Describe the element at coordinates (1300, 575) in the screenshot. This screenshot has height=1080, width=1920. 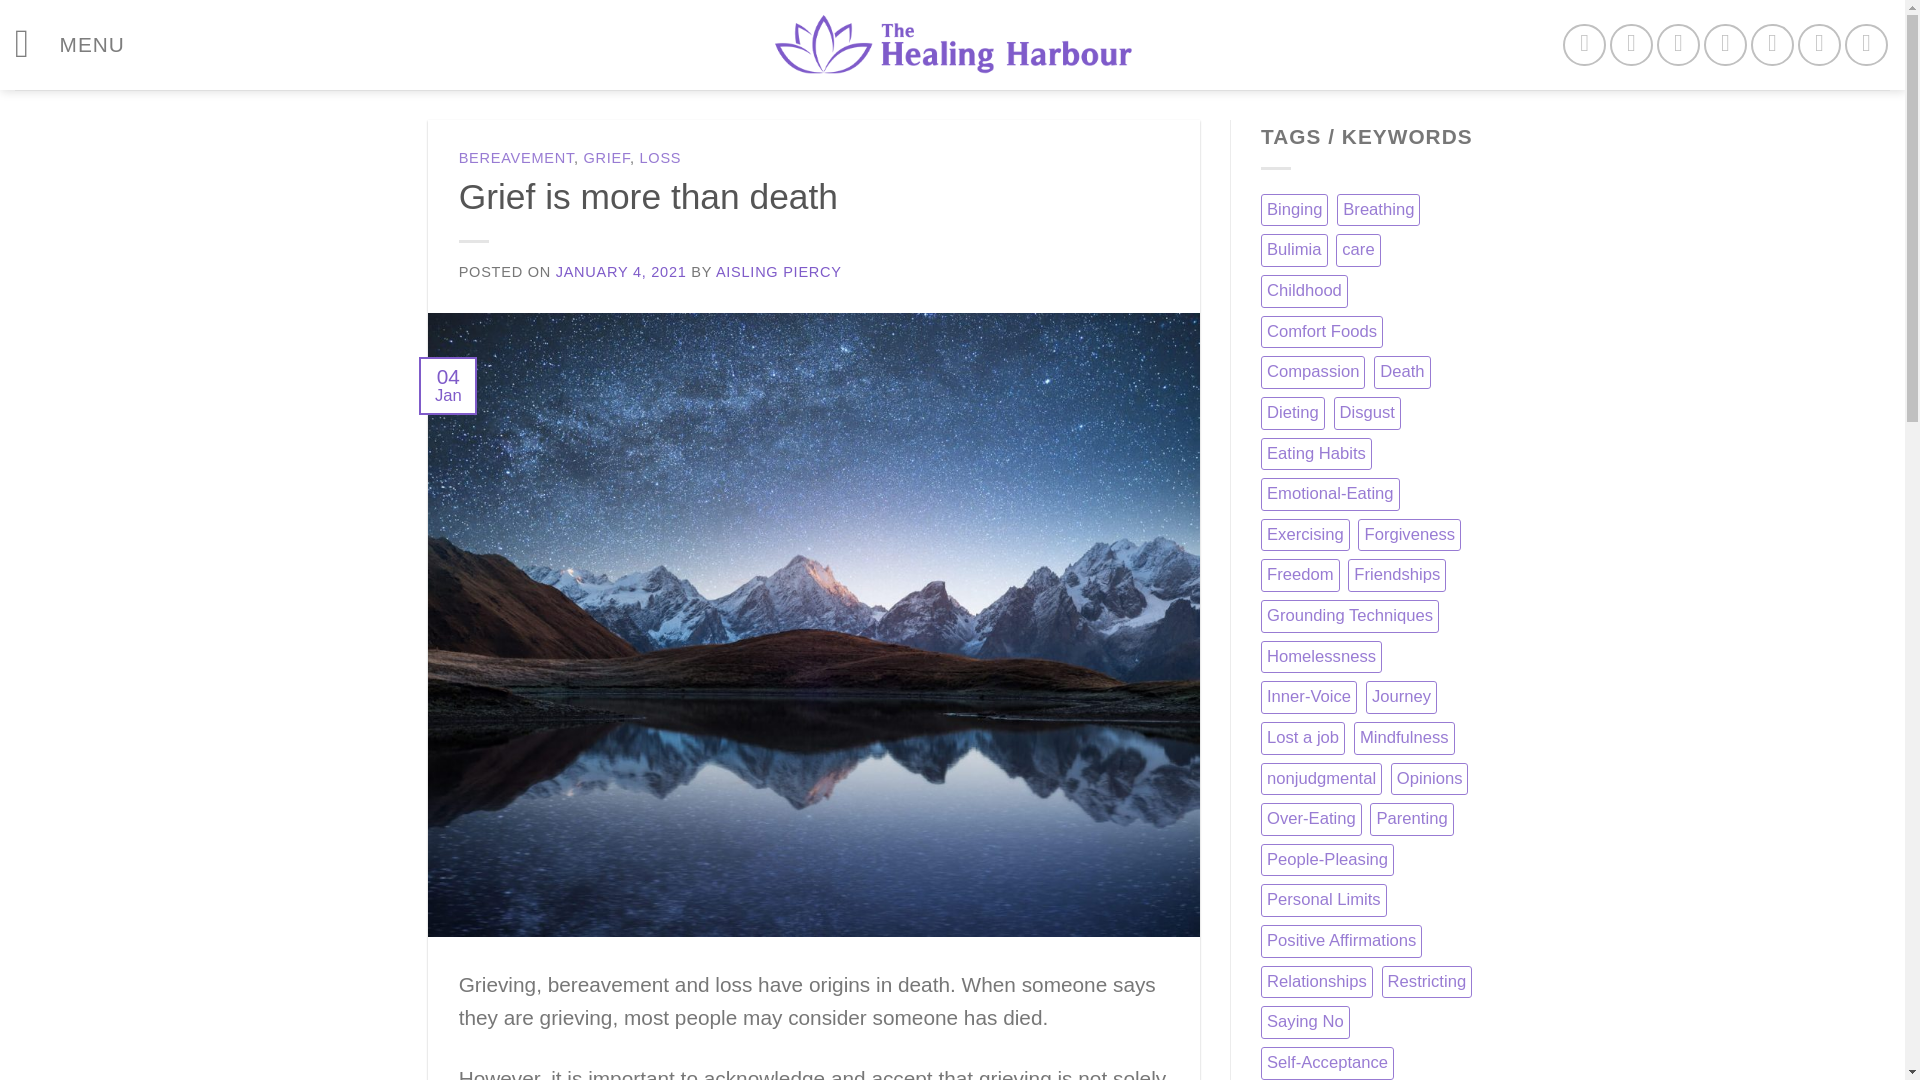
I see `Freedom` at that location.